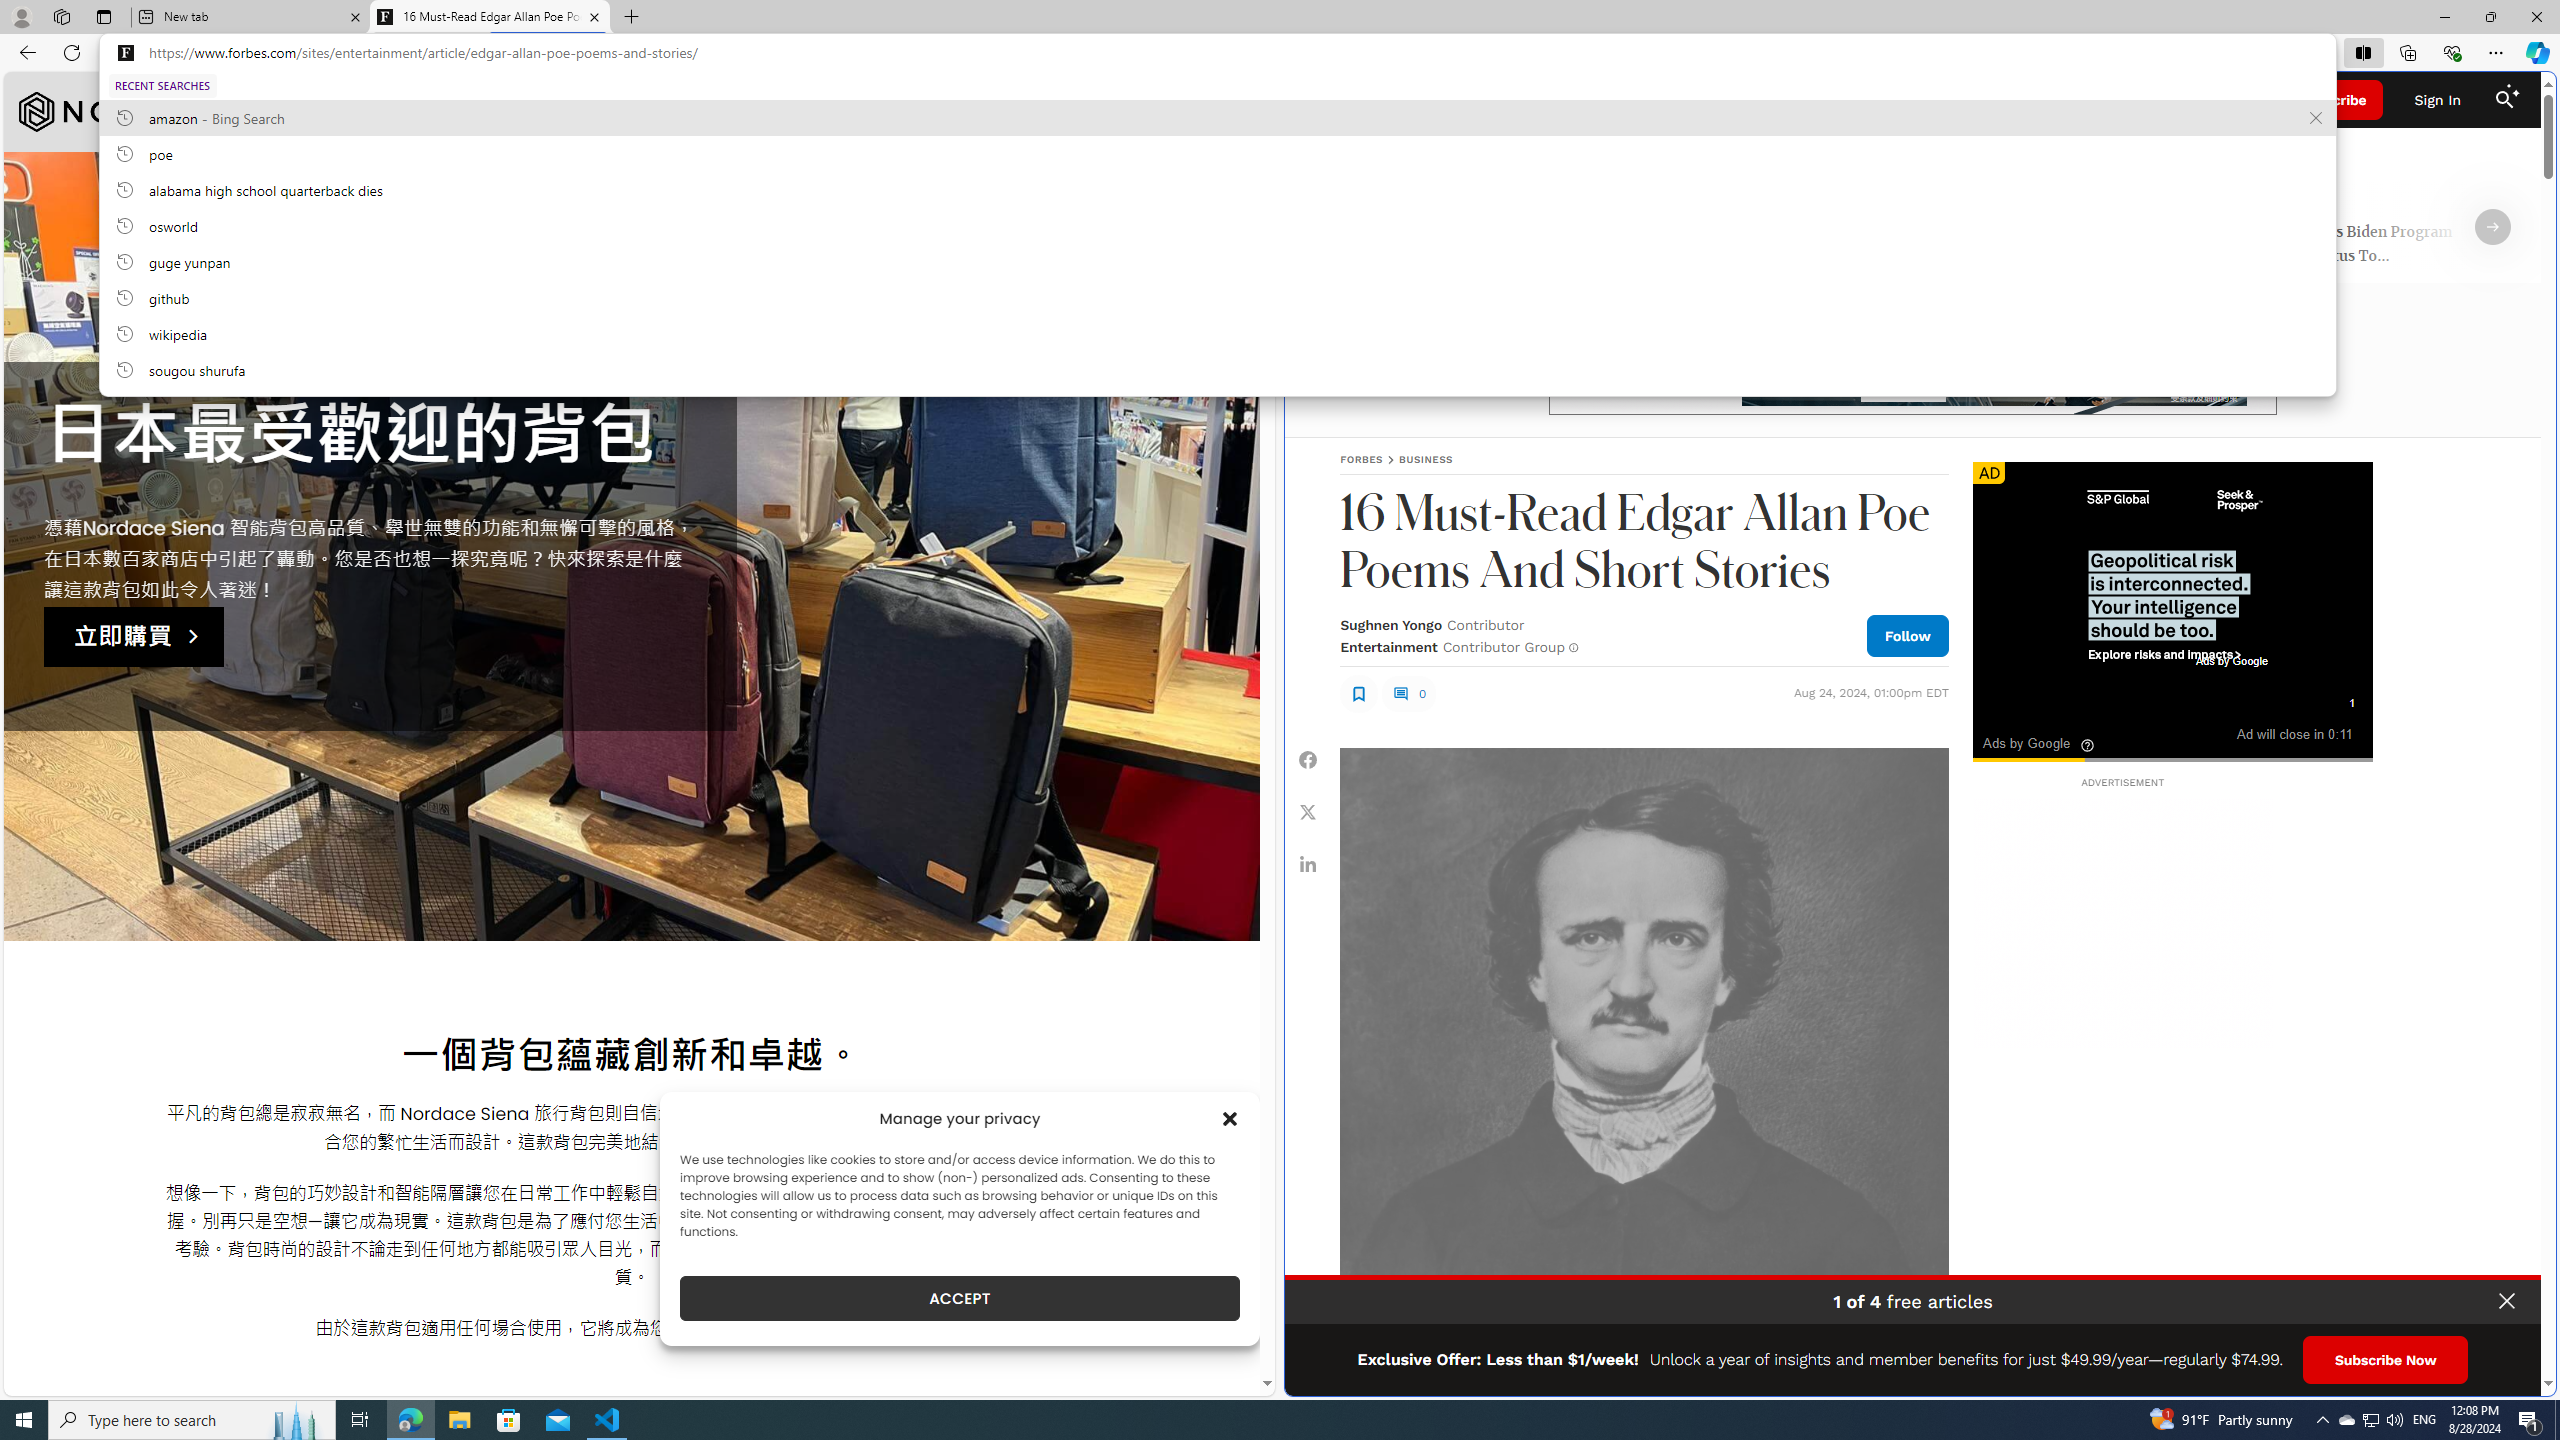 Image resolution: width=2560 pixels, height=1440 pixels. Describe the element at coordinates (2493, 227) in the screenshot. I see `Arrow Right` at that location.